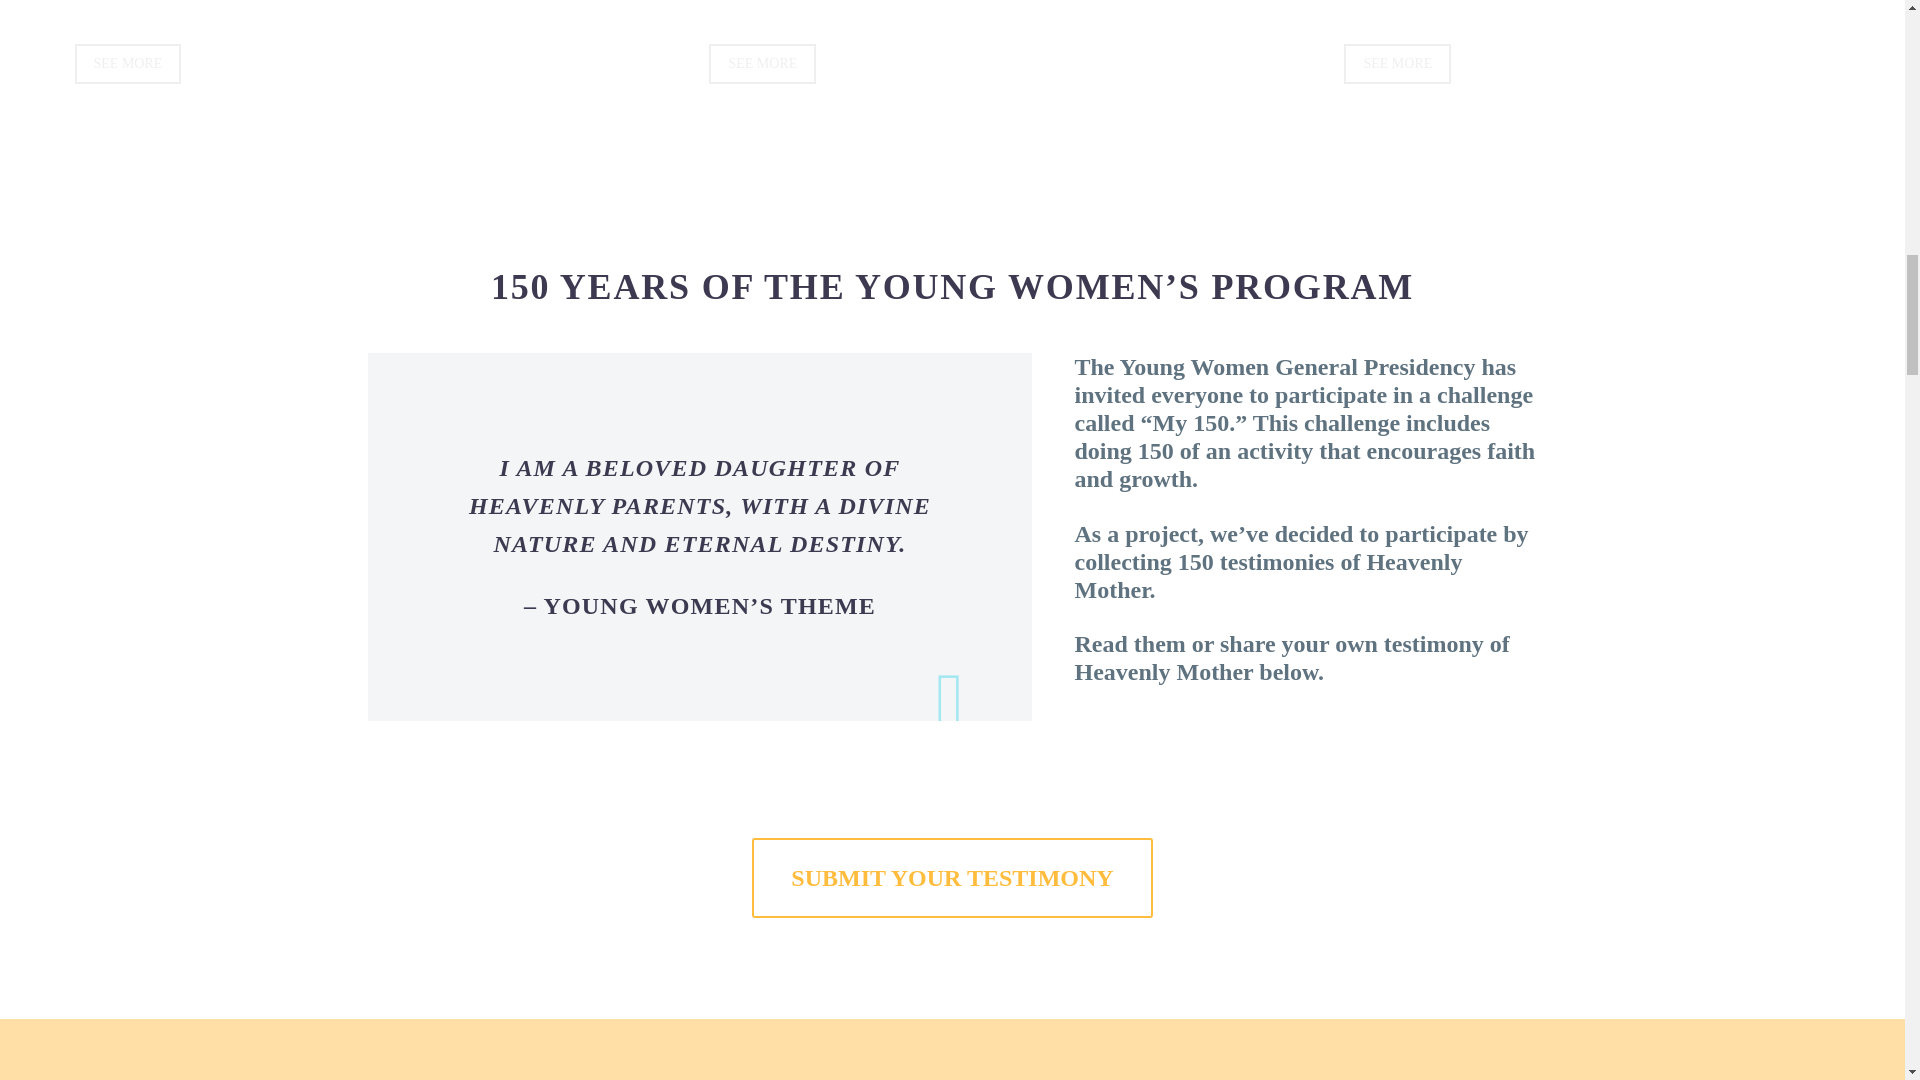 The image size is (1920, 1080). I want to click on Resources, so click(1398, 64).